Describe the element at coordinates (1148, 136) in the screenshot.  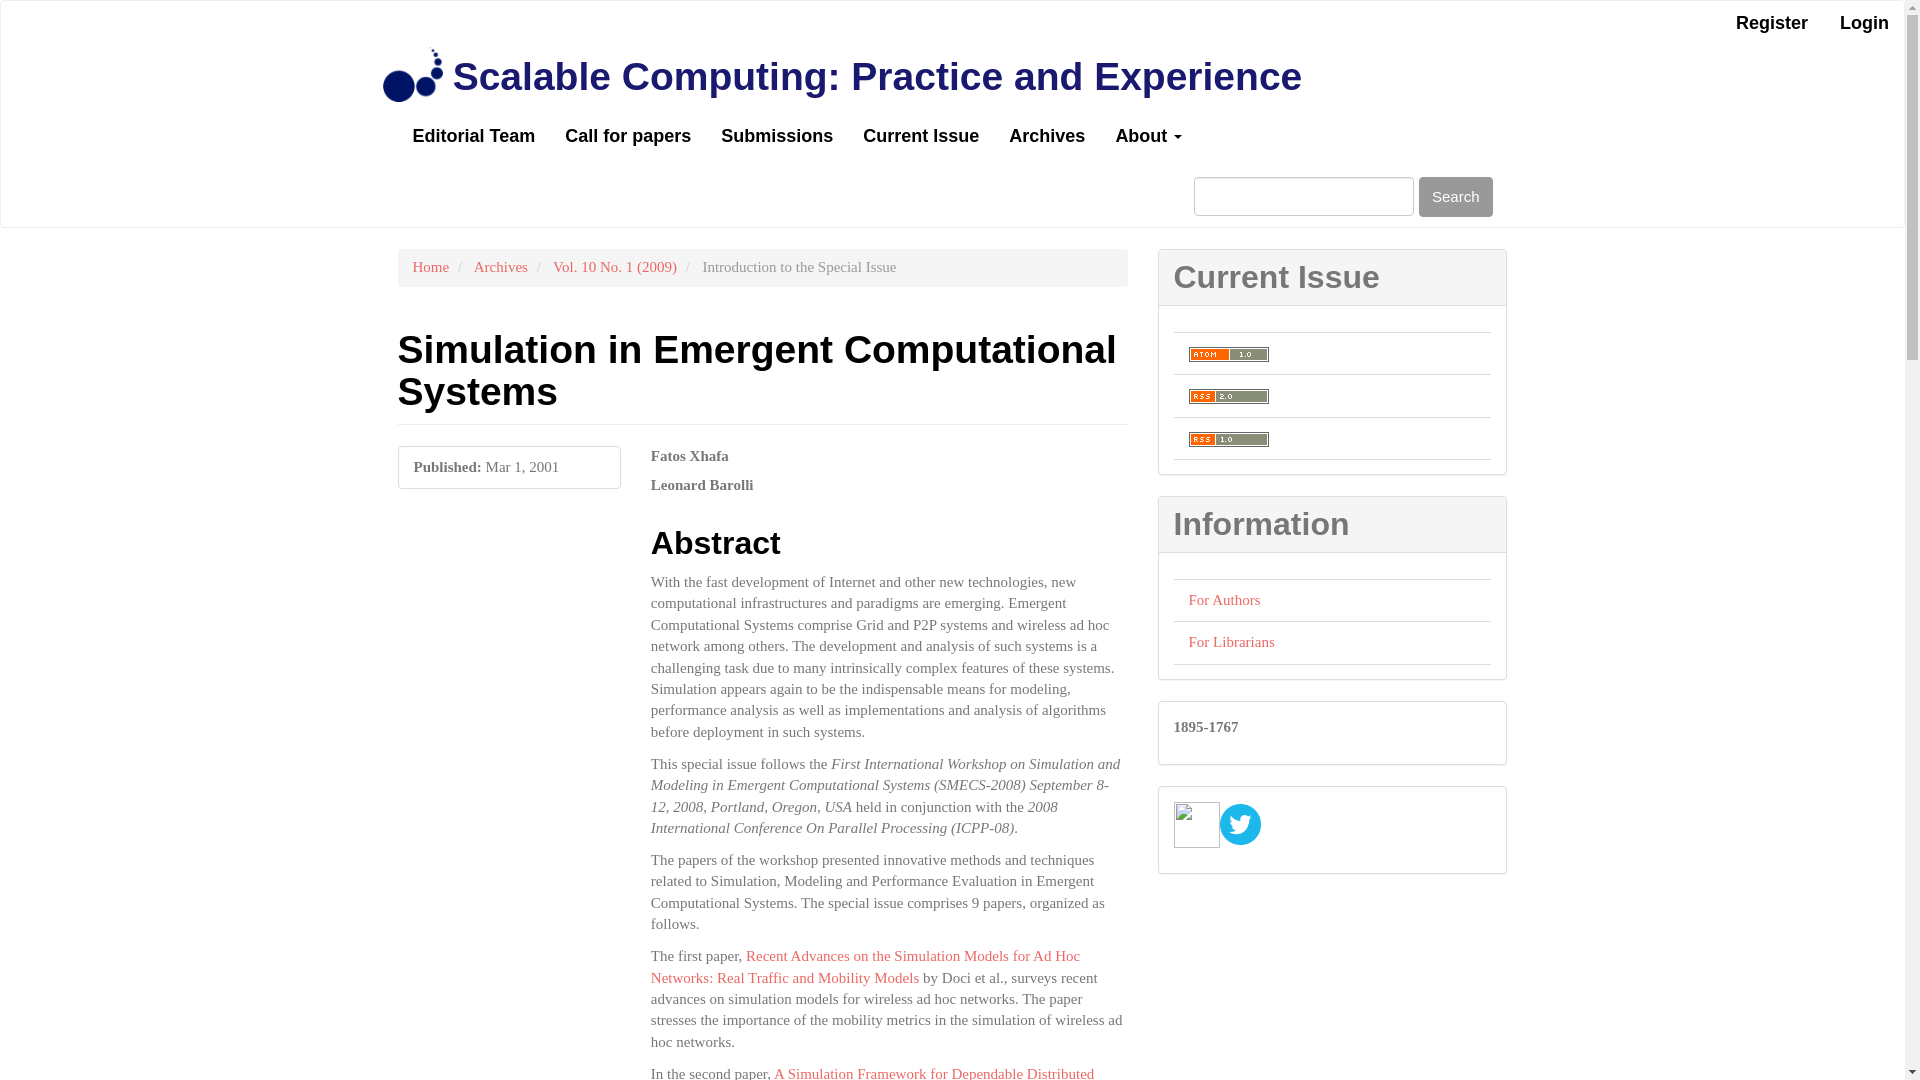
I see `About` at that location.